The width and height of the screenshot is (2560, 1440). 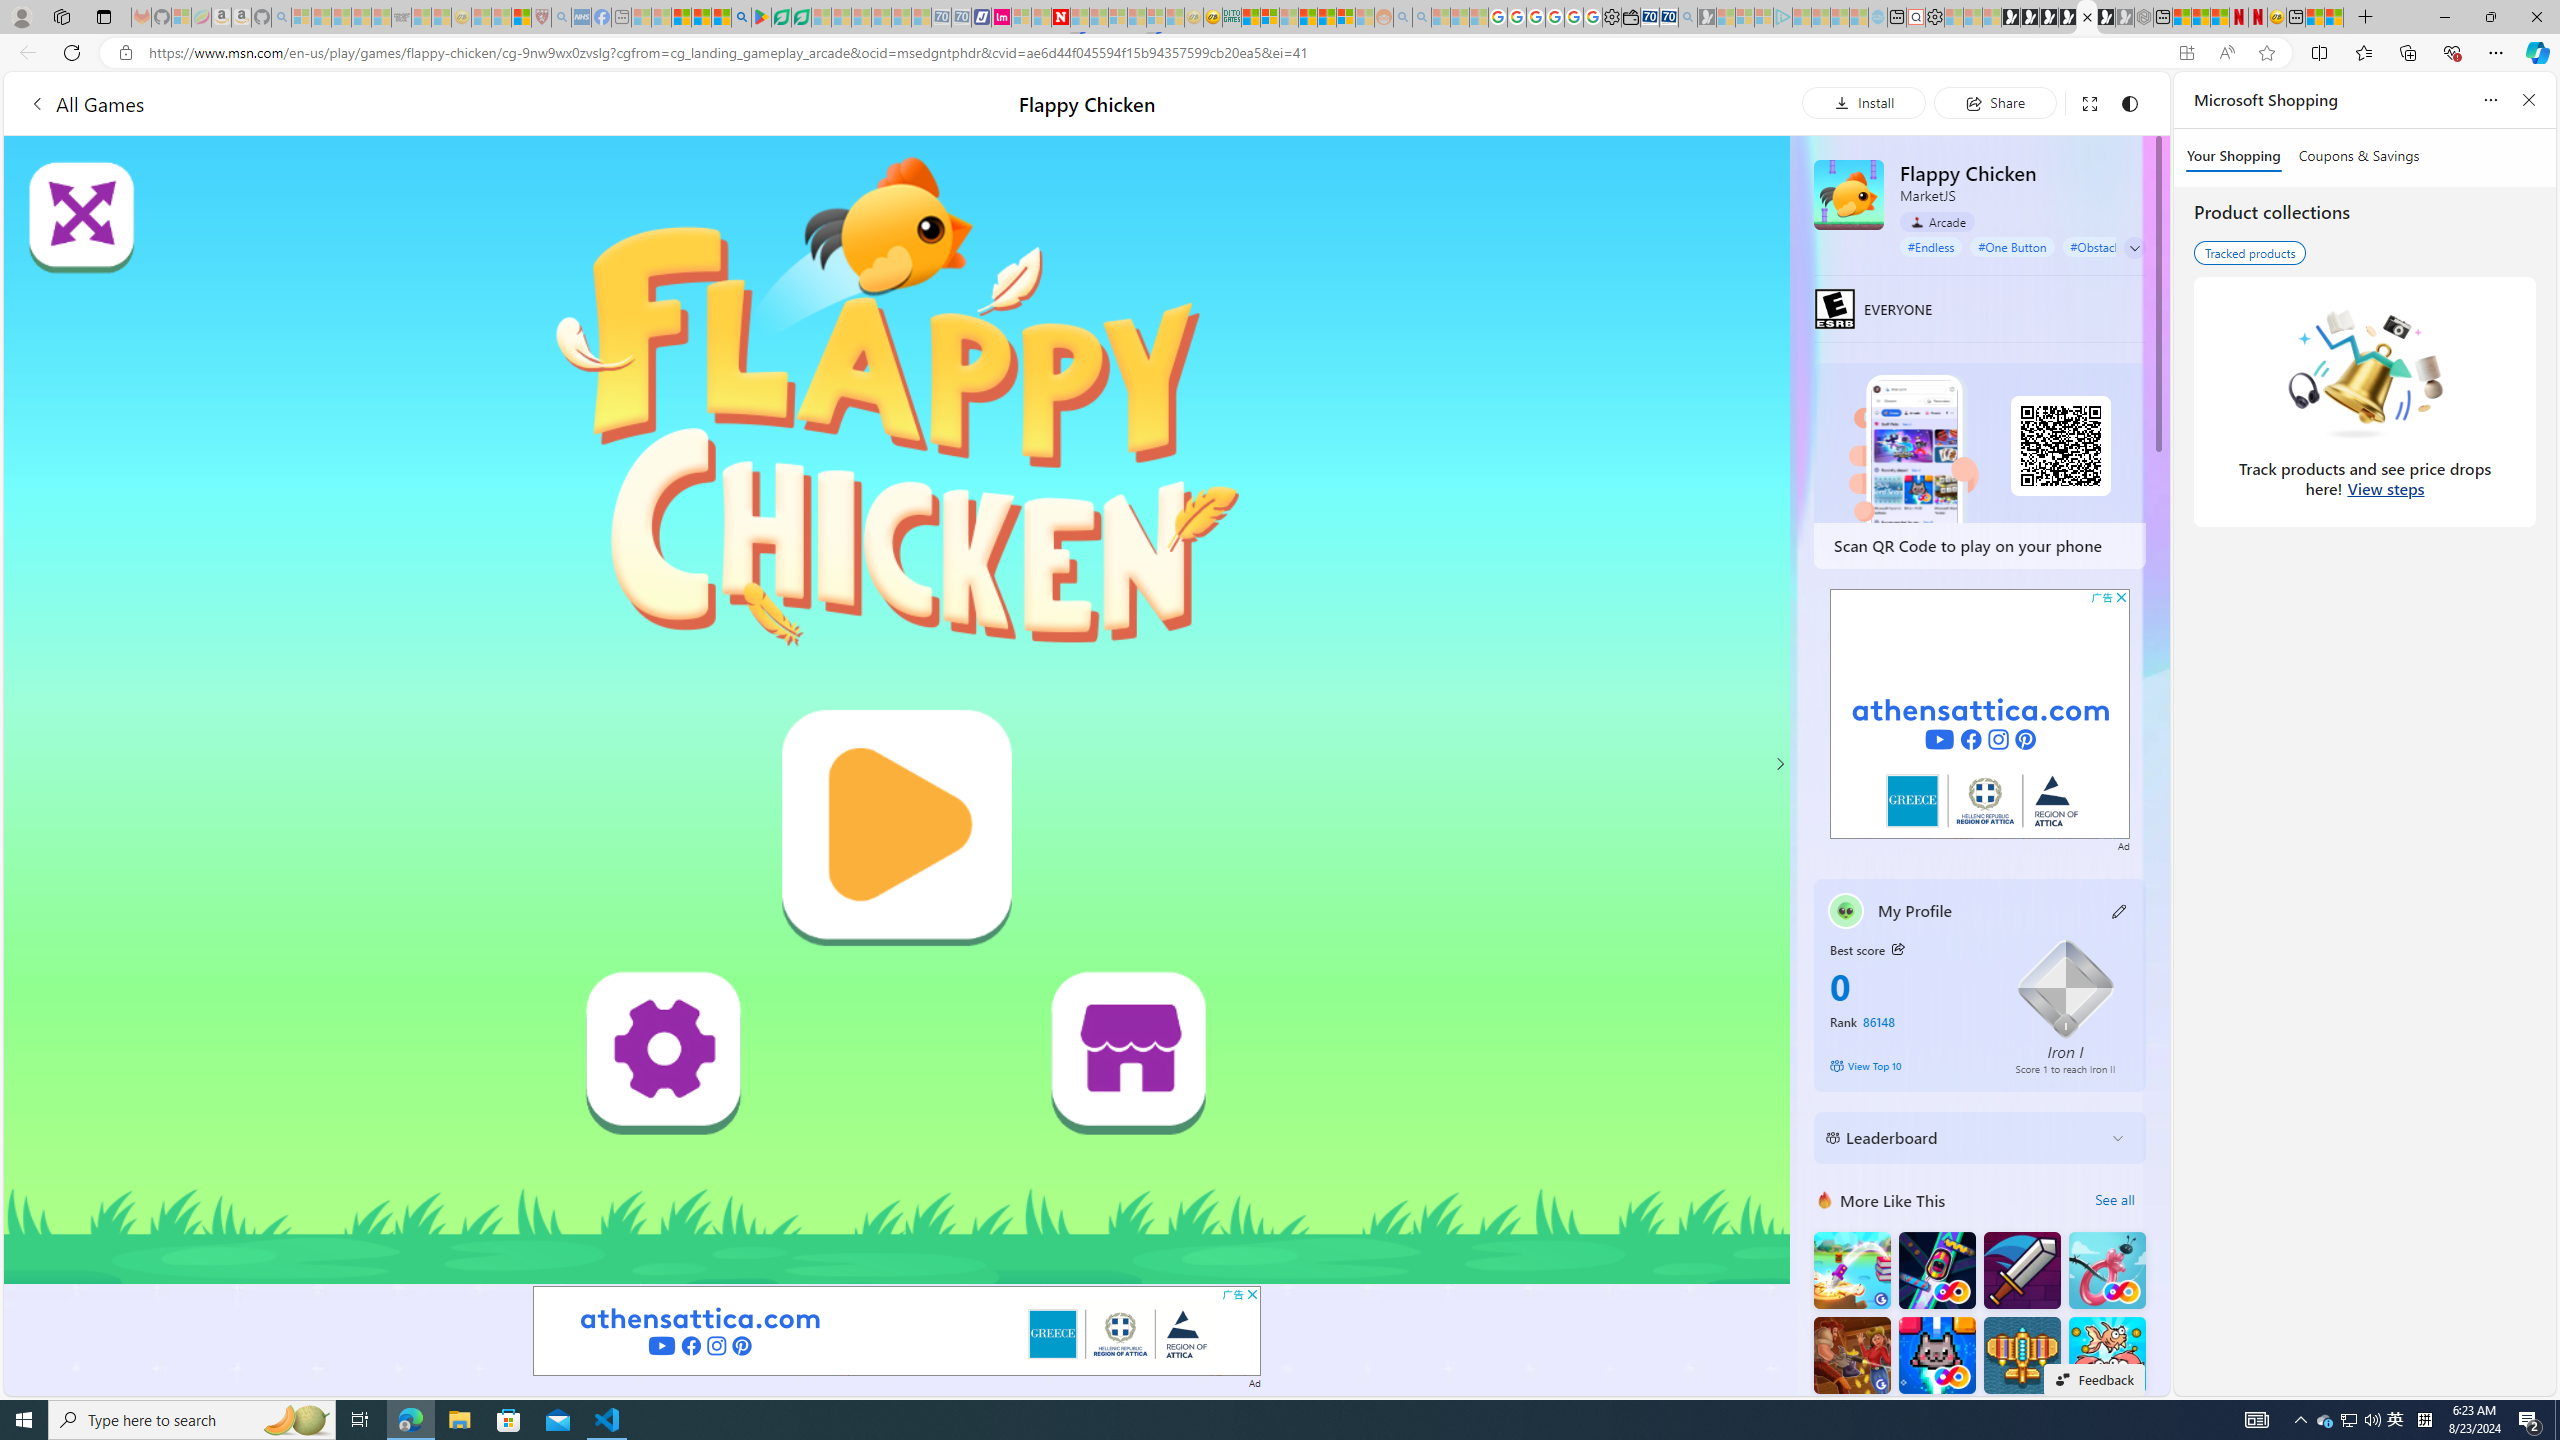 What do you see at coordinates (2134, 248) in the screenshot?
I see `Class: control` at bounding box center [2134, 248].